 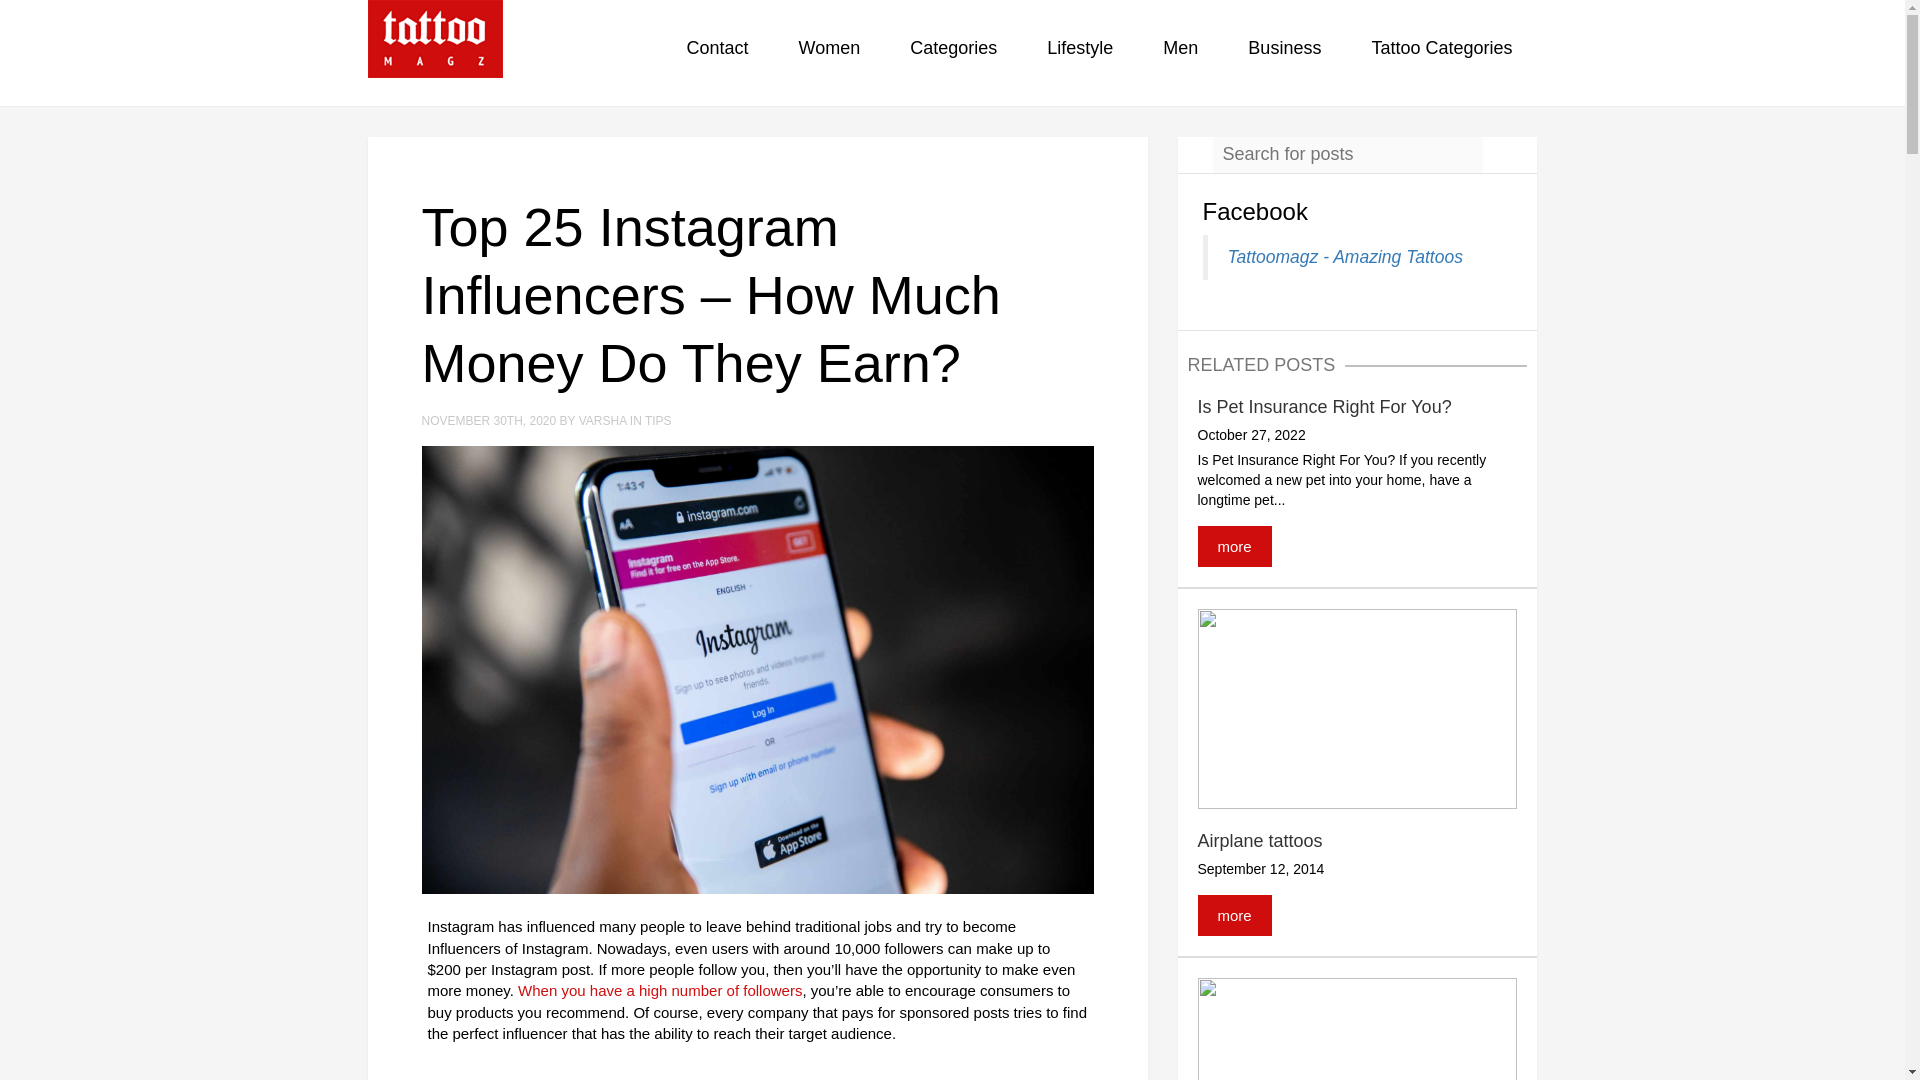 I want to click on VARSHA, so click(x=604, y=420).